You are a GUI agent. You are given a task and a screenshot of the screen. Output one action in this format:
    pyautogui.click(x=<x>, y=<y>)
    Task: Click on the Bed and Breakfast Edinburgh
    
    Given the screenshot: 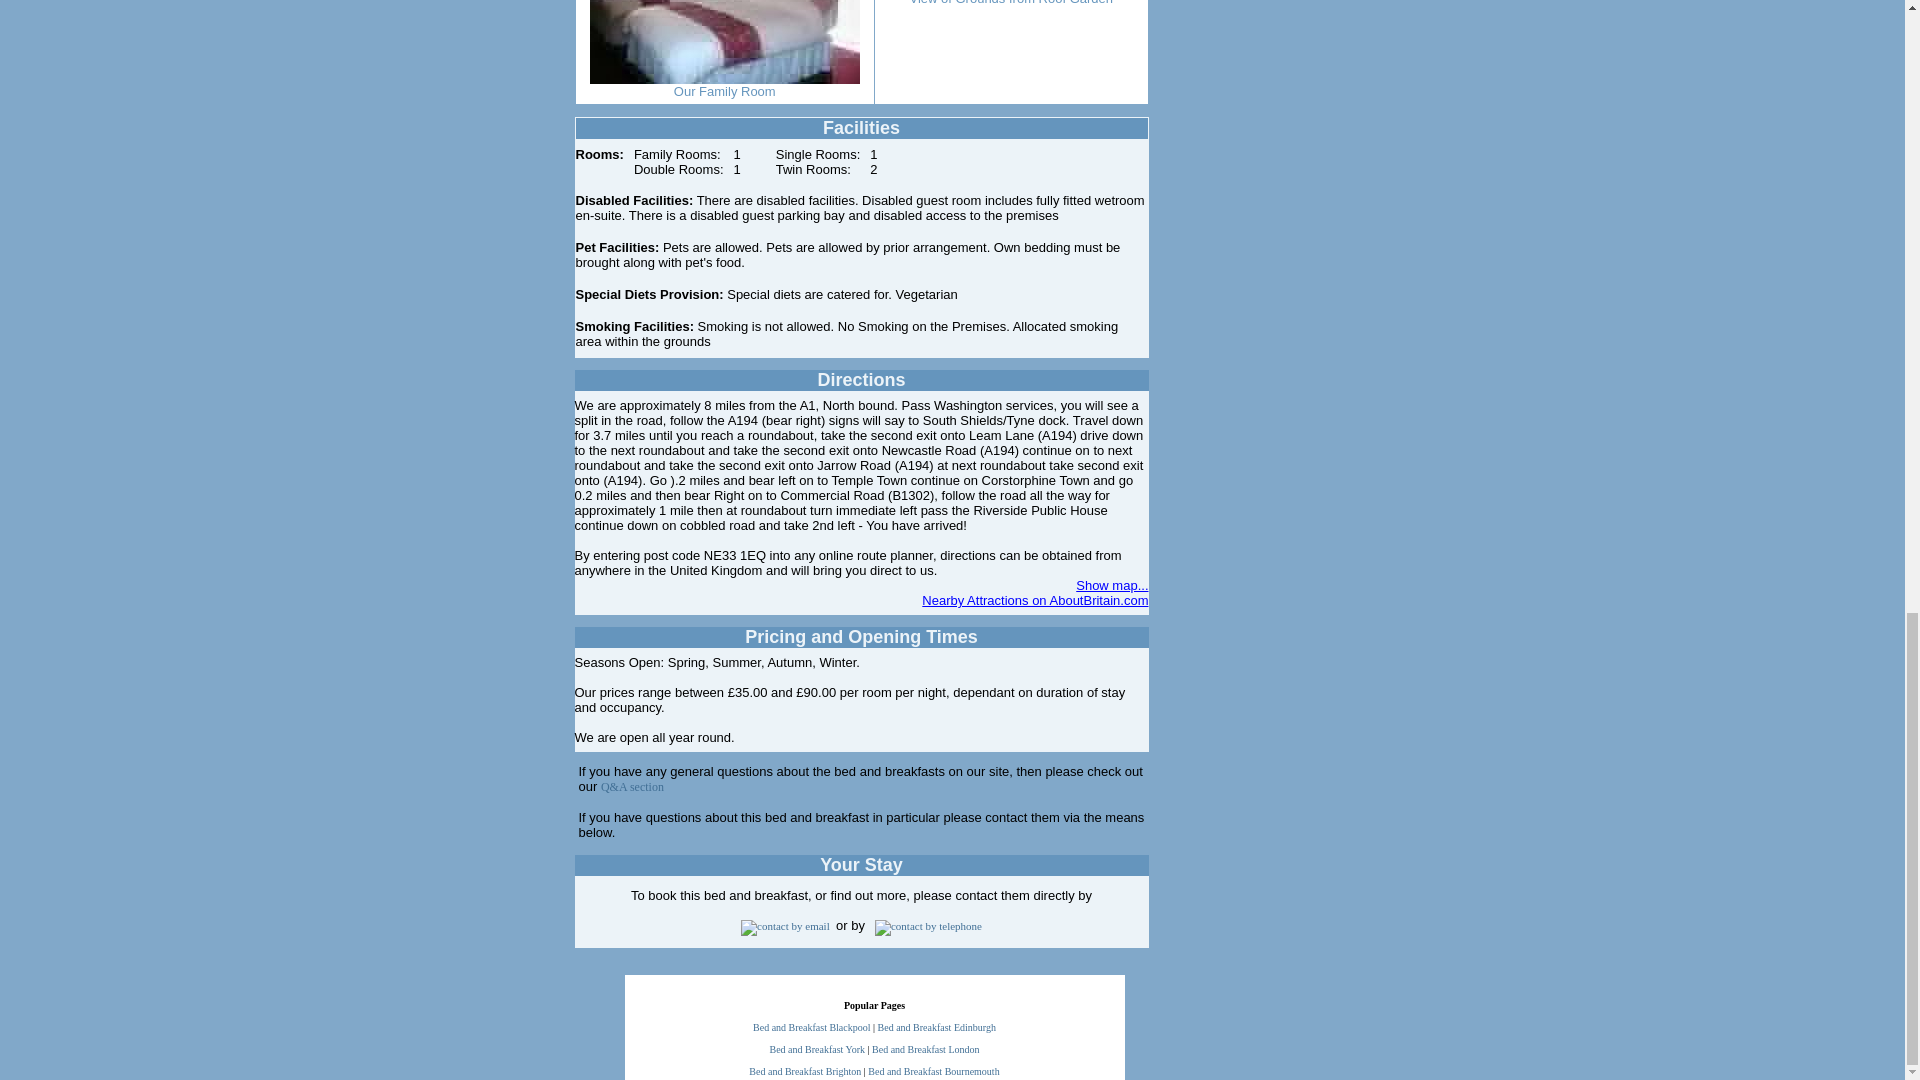 What is the action you would take?
    pyautogui.click(x=936, y=1026)
    